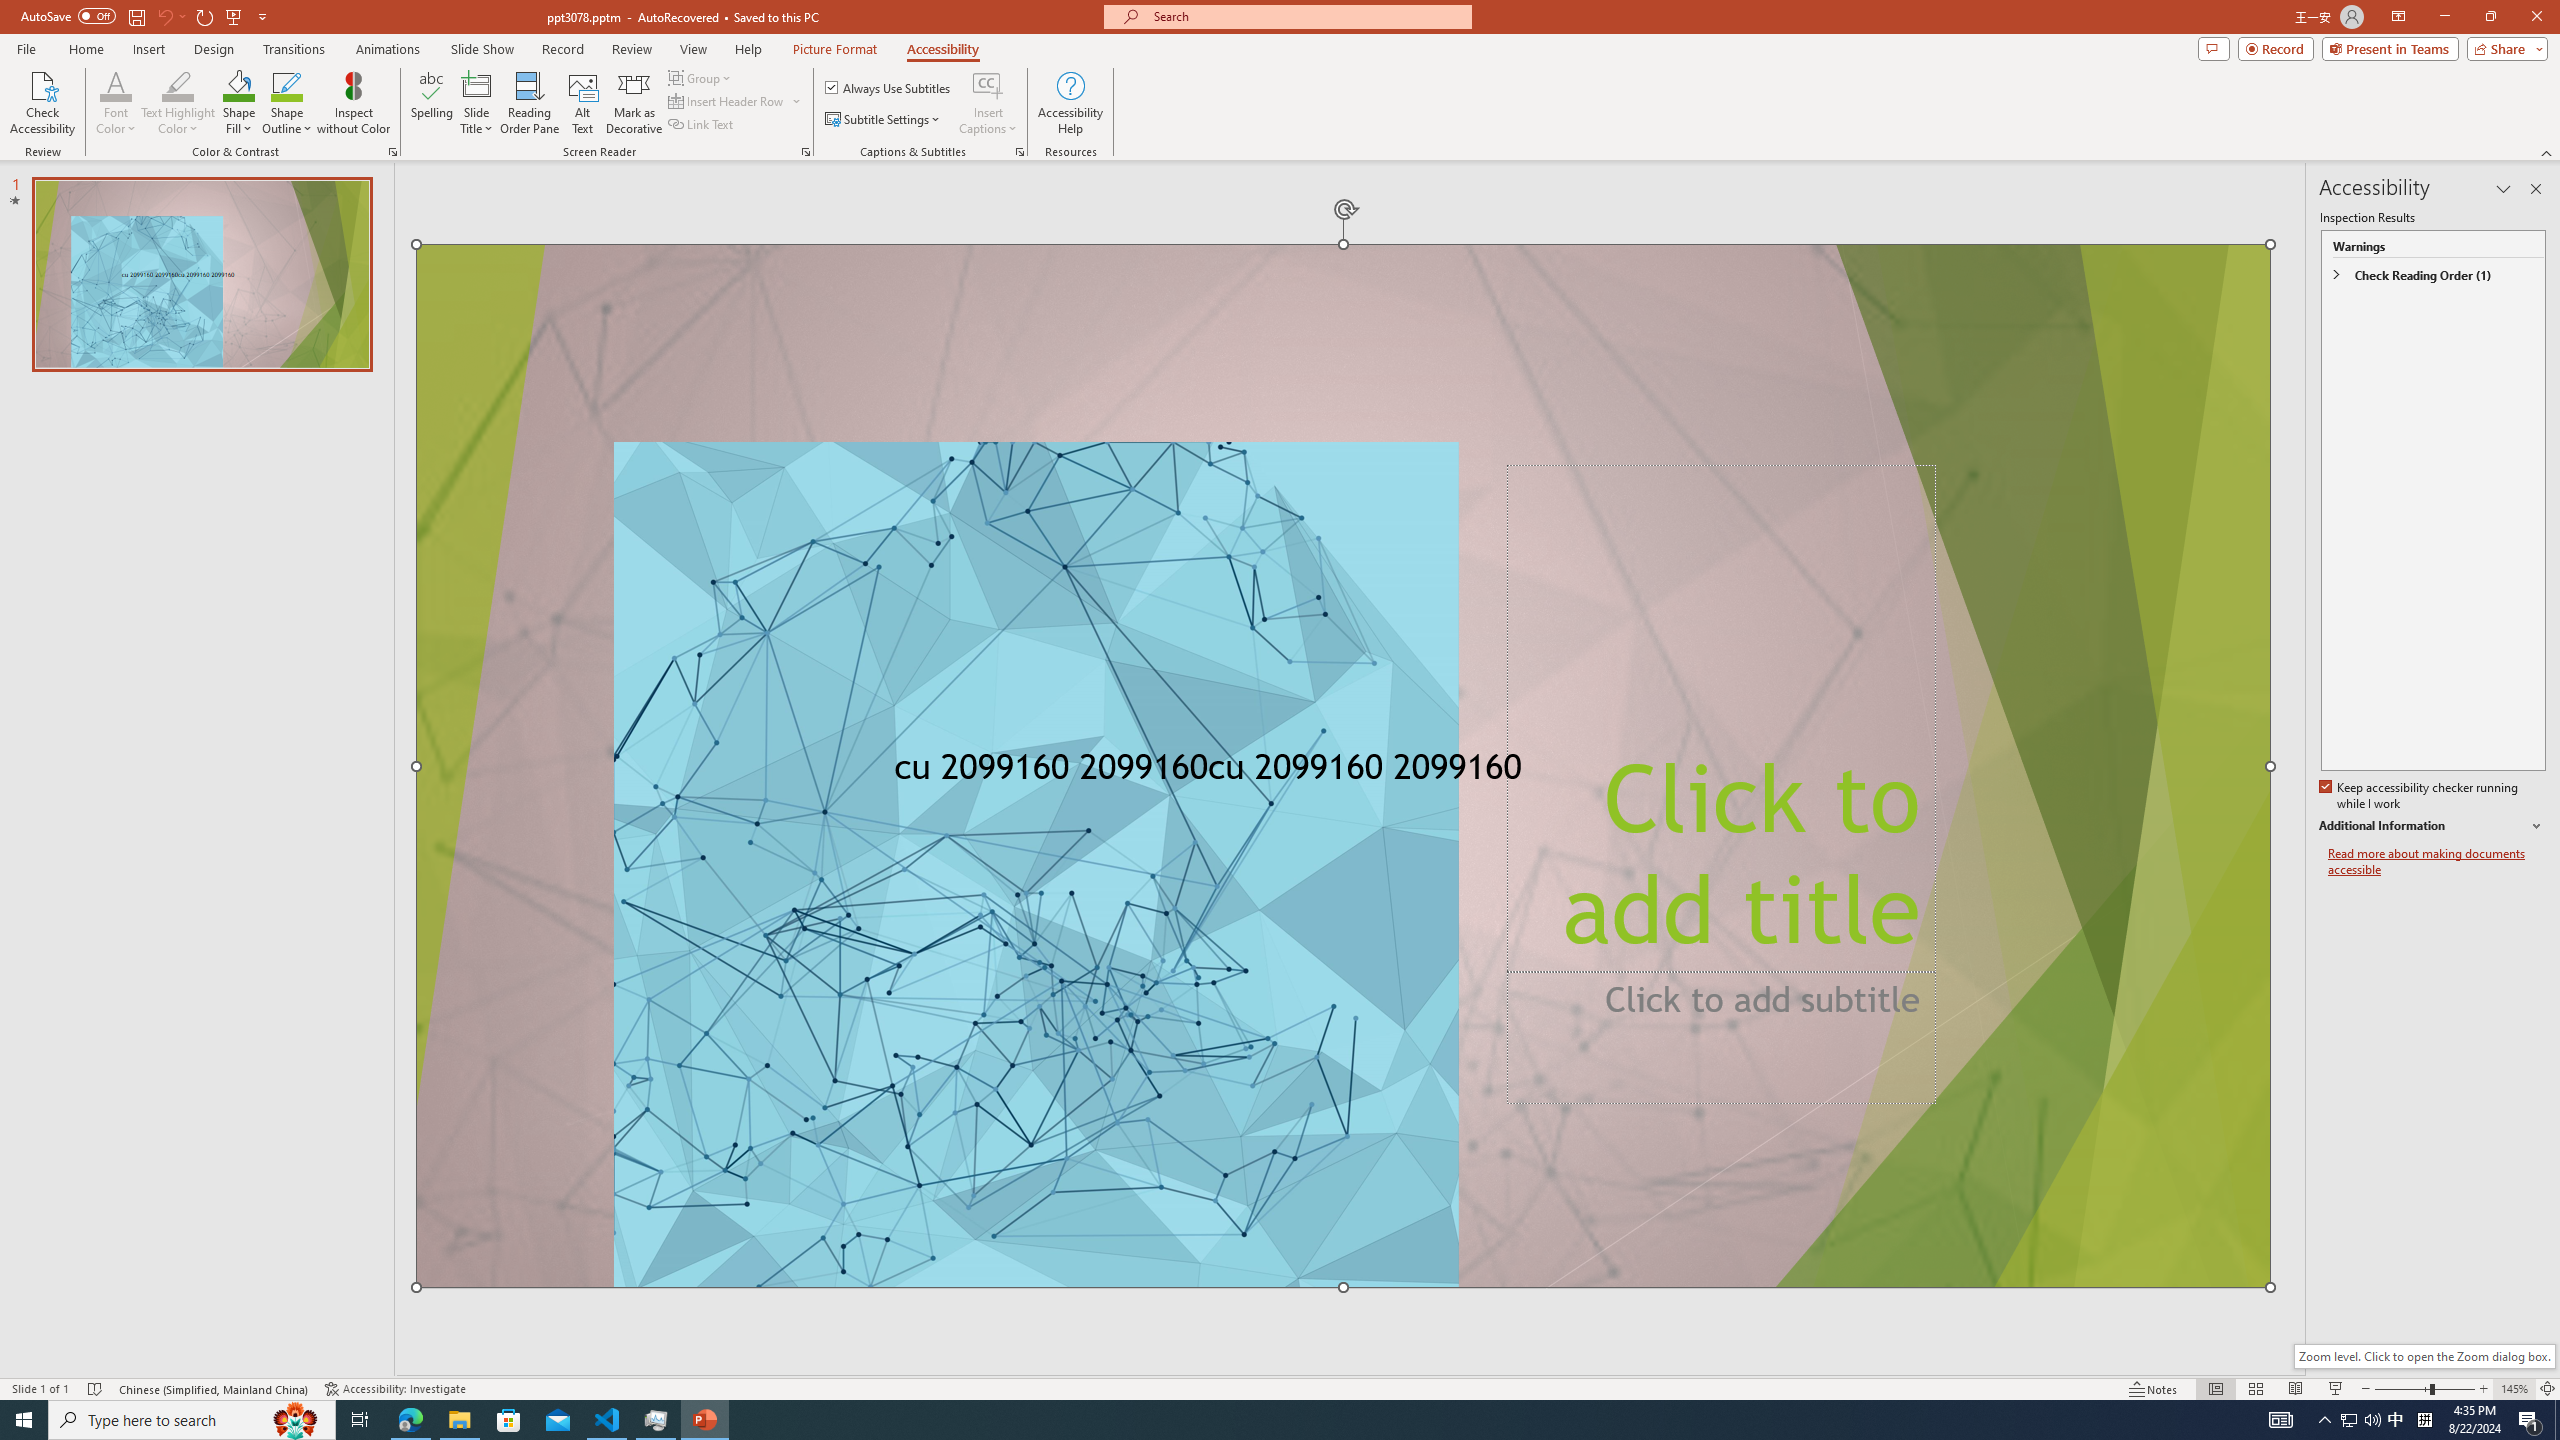 Image resolution: width=2560 pixels, height=1440 pixels. I want to click on Always Use Subtitles, so click(889, 88).